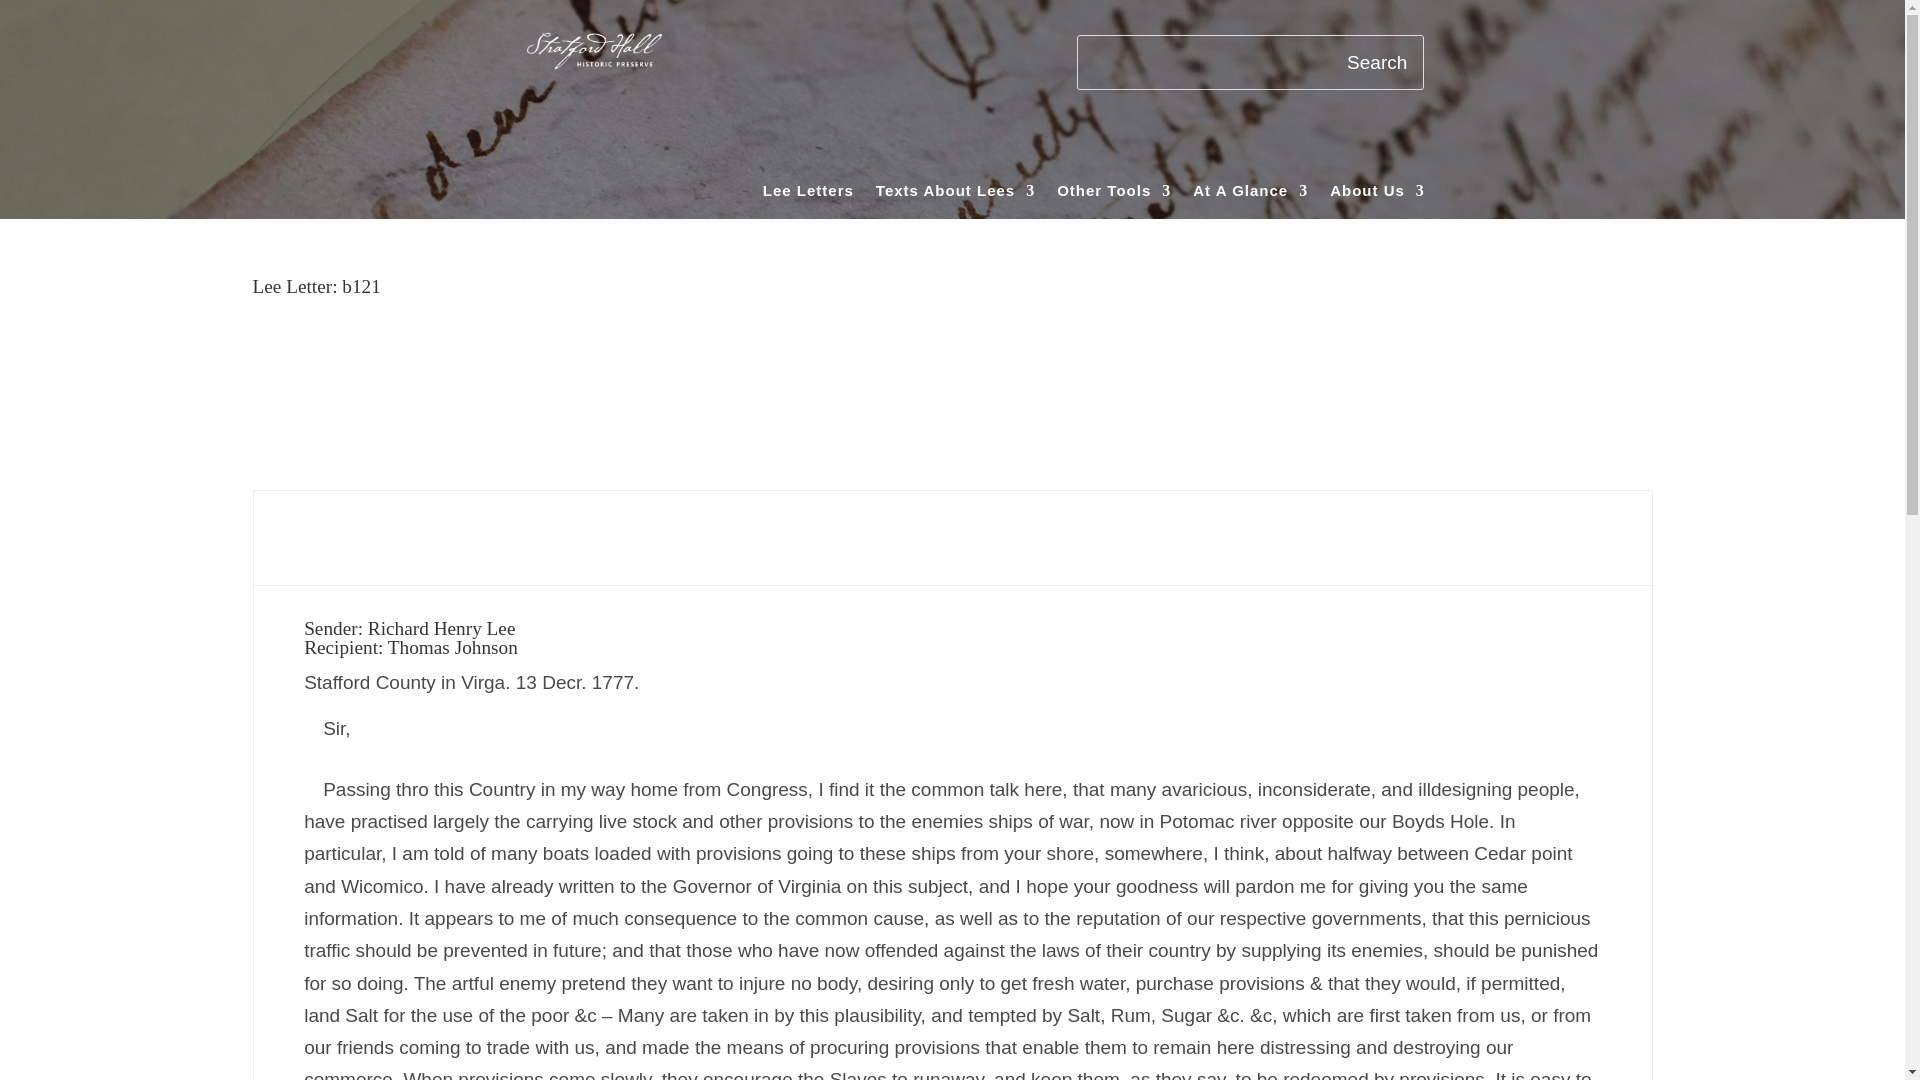  Describe the element at coordinates (1250, 194) in the screenshot. I see `At A Glance` at that location.